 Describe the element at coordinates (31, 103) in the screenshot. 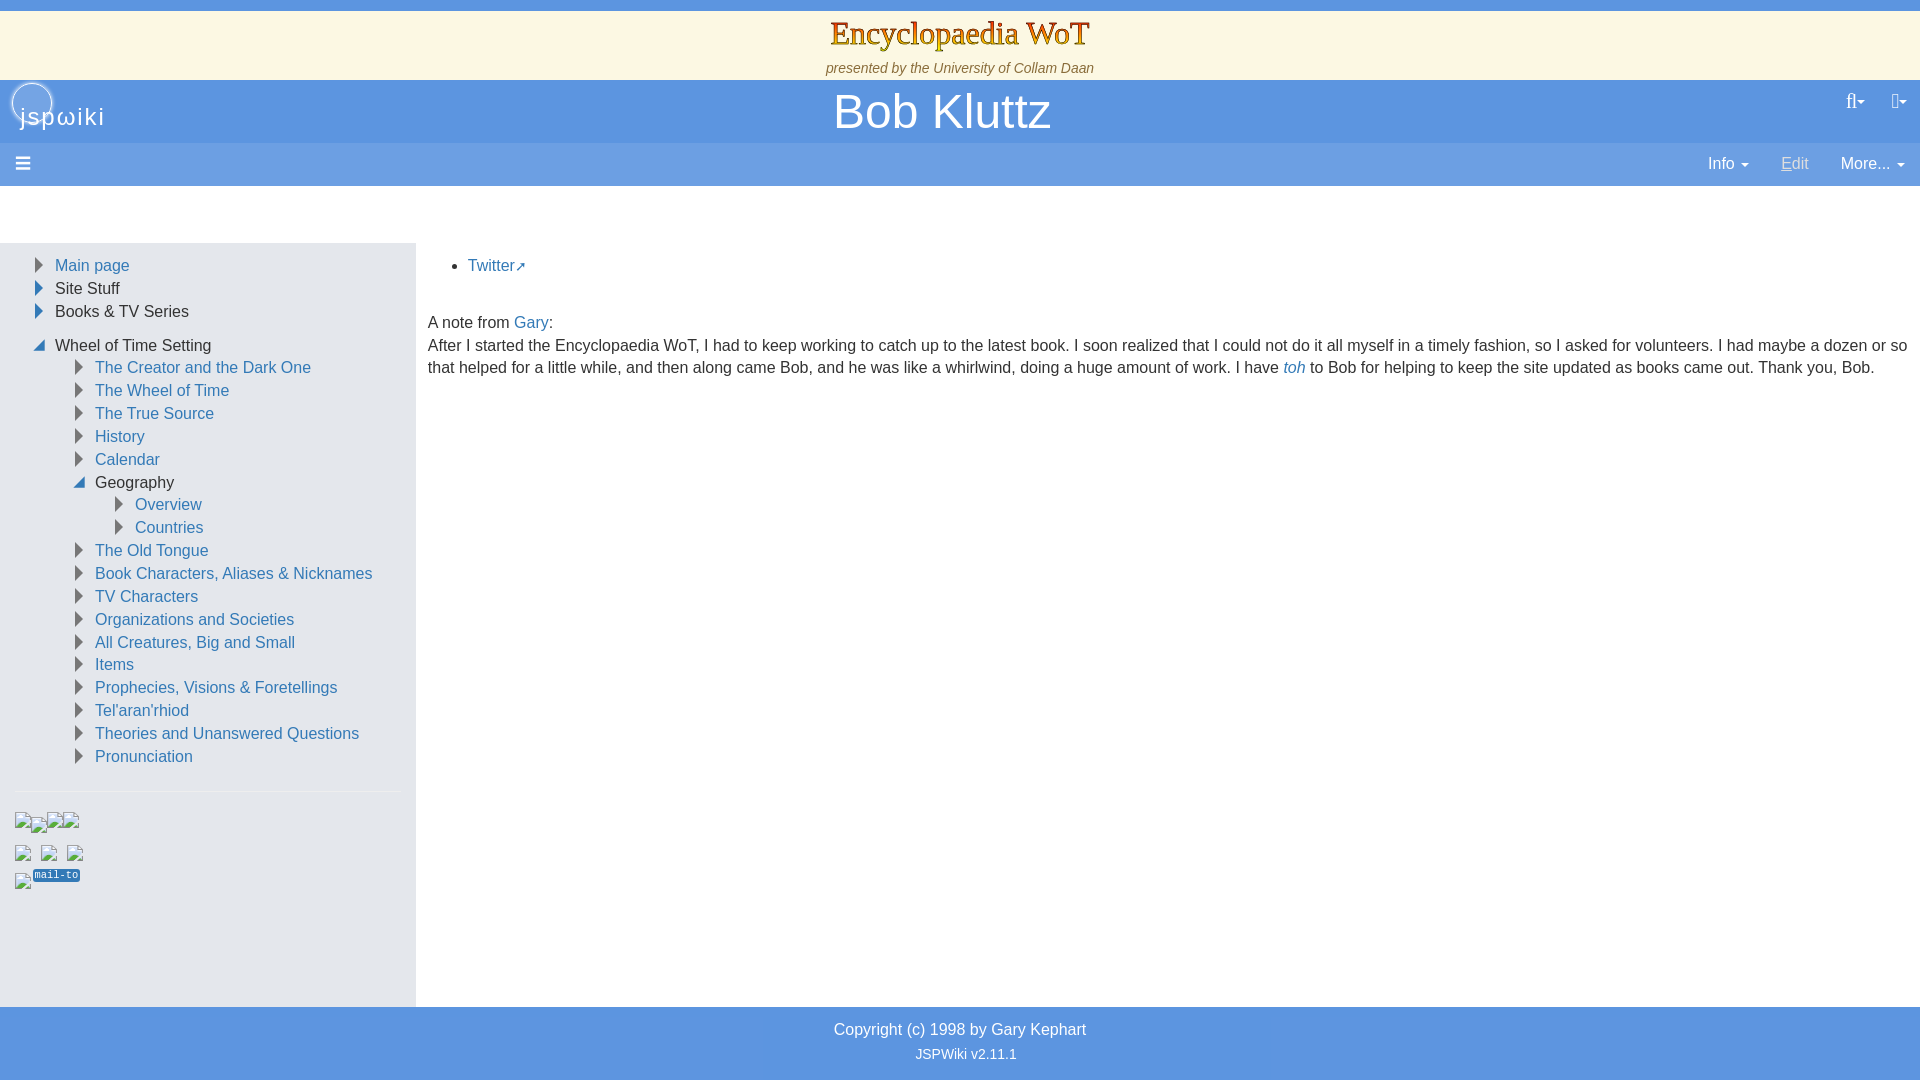

I see `Go to home page Main ` at that location.